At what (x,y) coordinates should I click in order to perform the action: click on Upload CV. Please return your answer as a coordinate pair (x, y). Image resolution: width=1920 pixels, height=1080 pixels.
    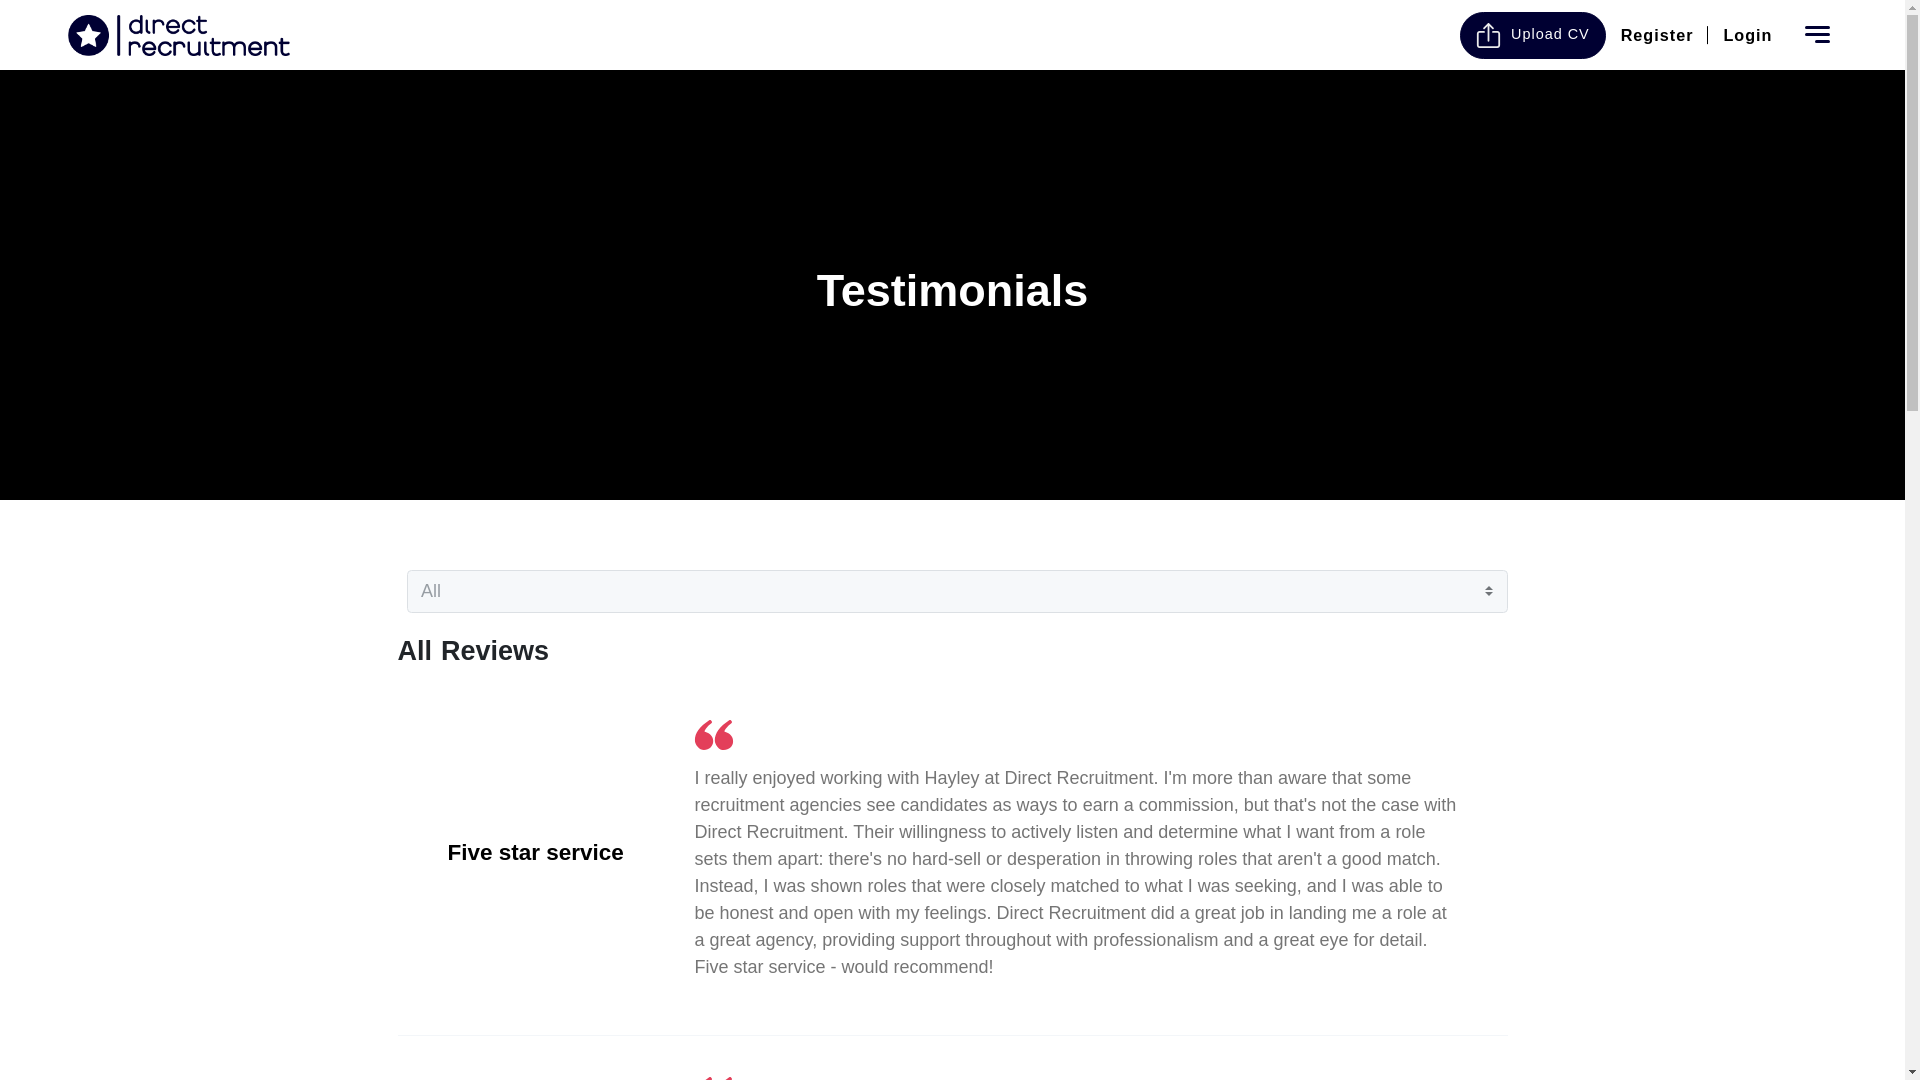
    Looking at the image, I should click on (1532, 35).